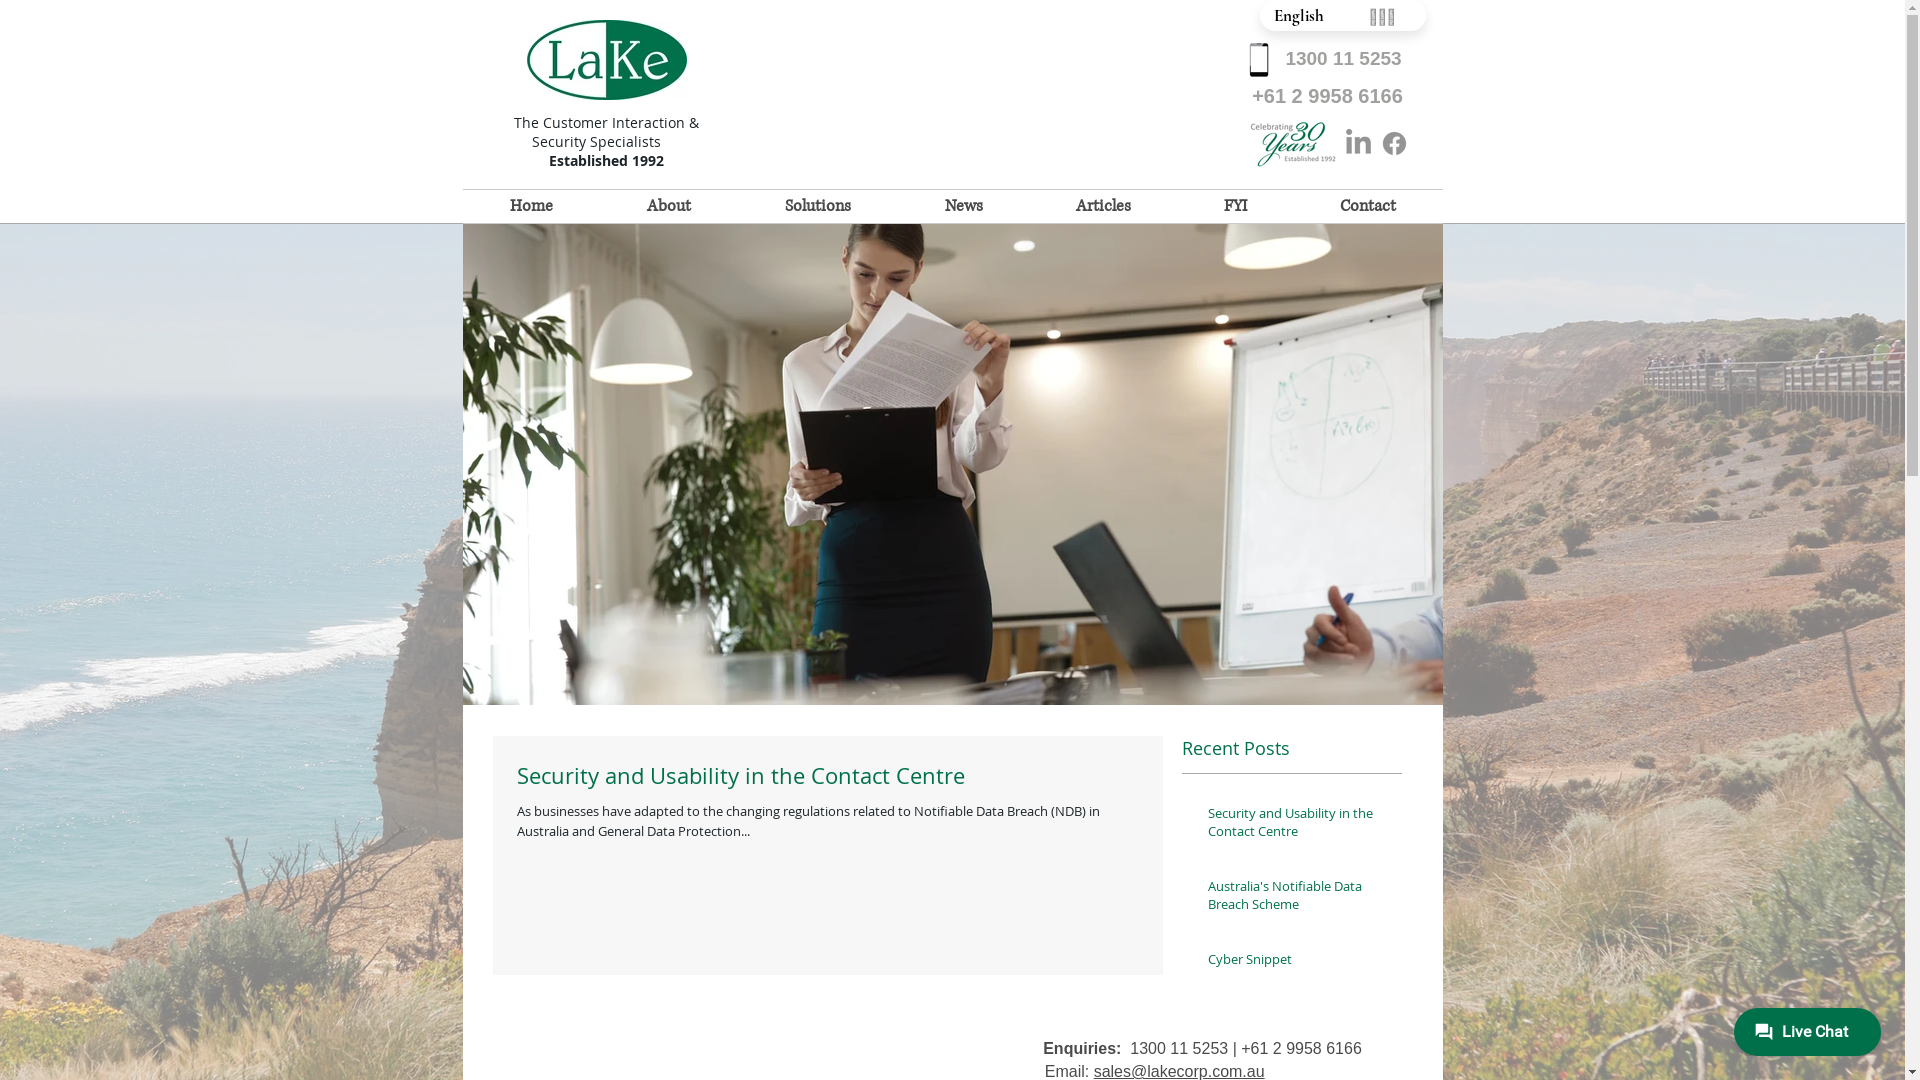  What do you see at coordinates (1299, 899) in the screenshot?
I see `Australia's Notifiable Data Breach Scheme` at bounding box center [1299, 899].